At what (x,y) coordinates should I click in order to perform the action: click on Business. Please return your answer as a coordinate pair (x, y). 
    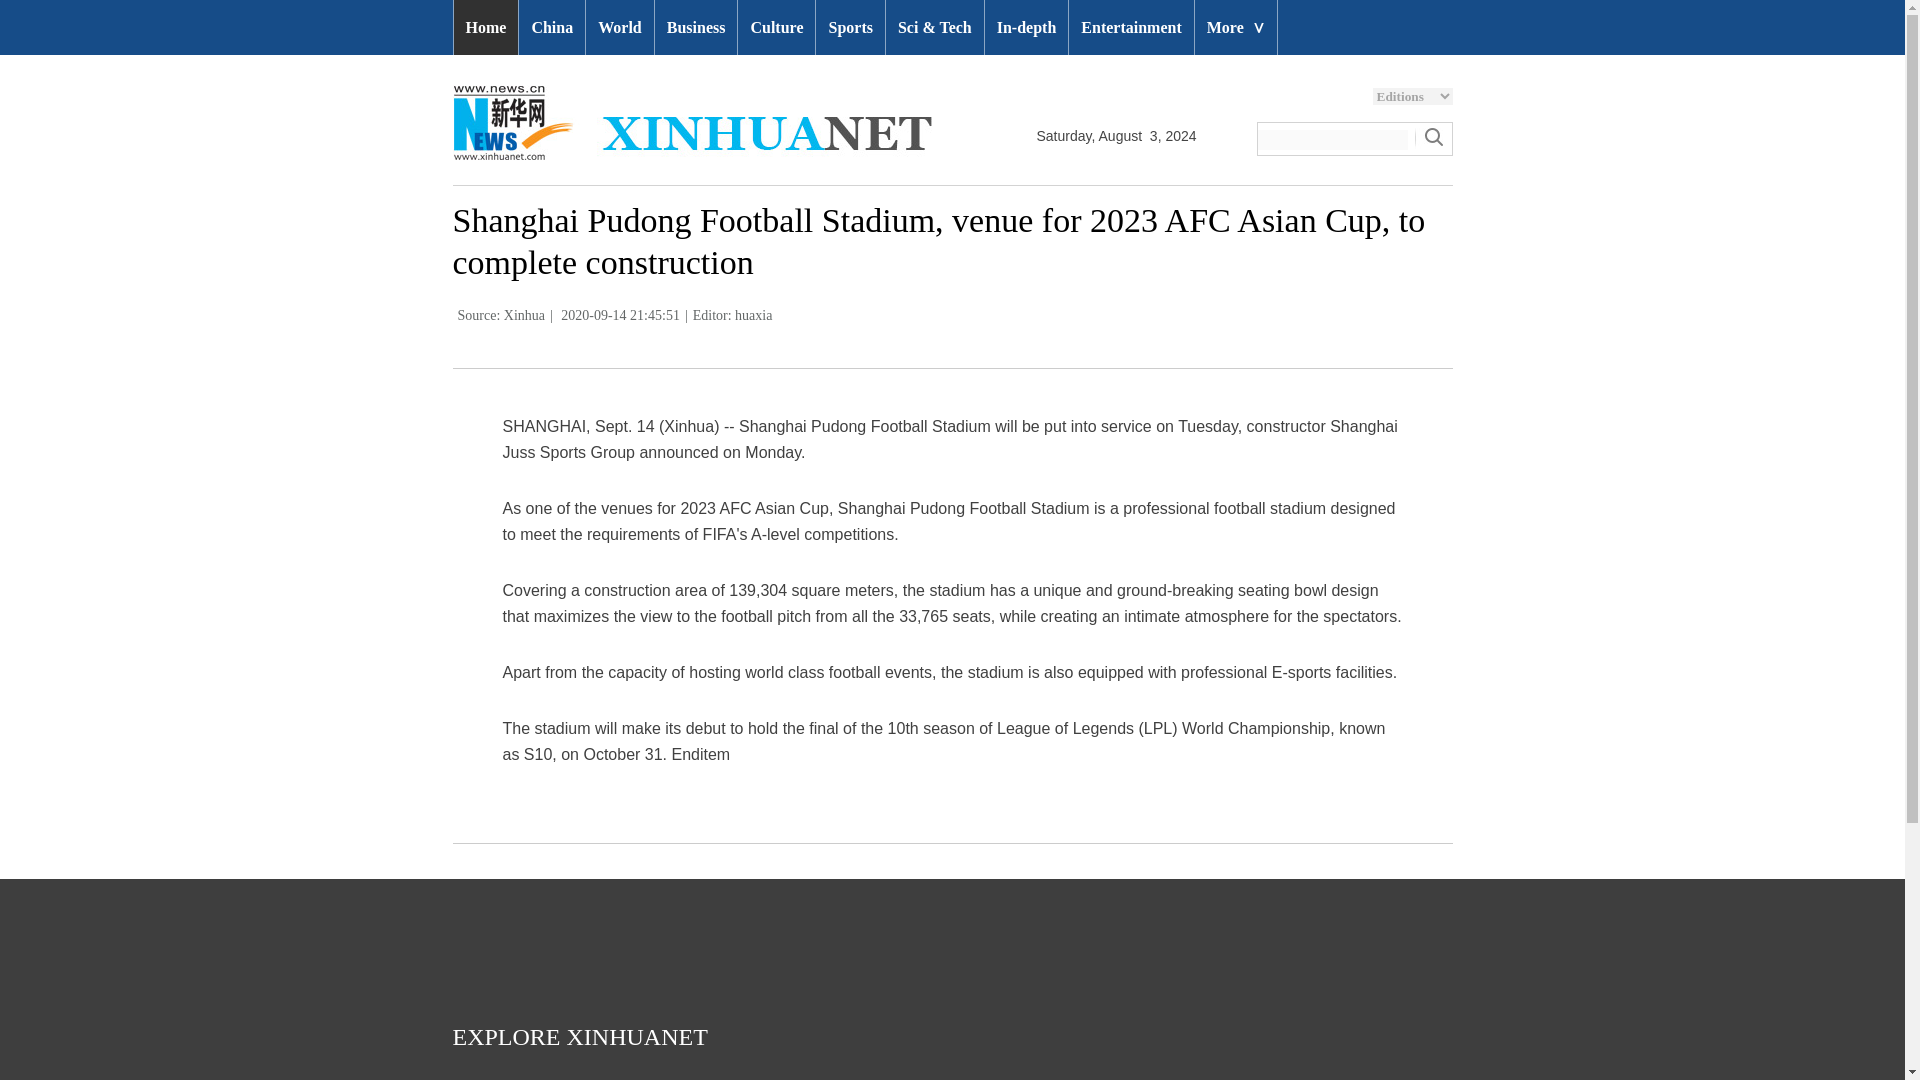
    Looking at the image, I should click on (696, 28).